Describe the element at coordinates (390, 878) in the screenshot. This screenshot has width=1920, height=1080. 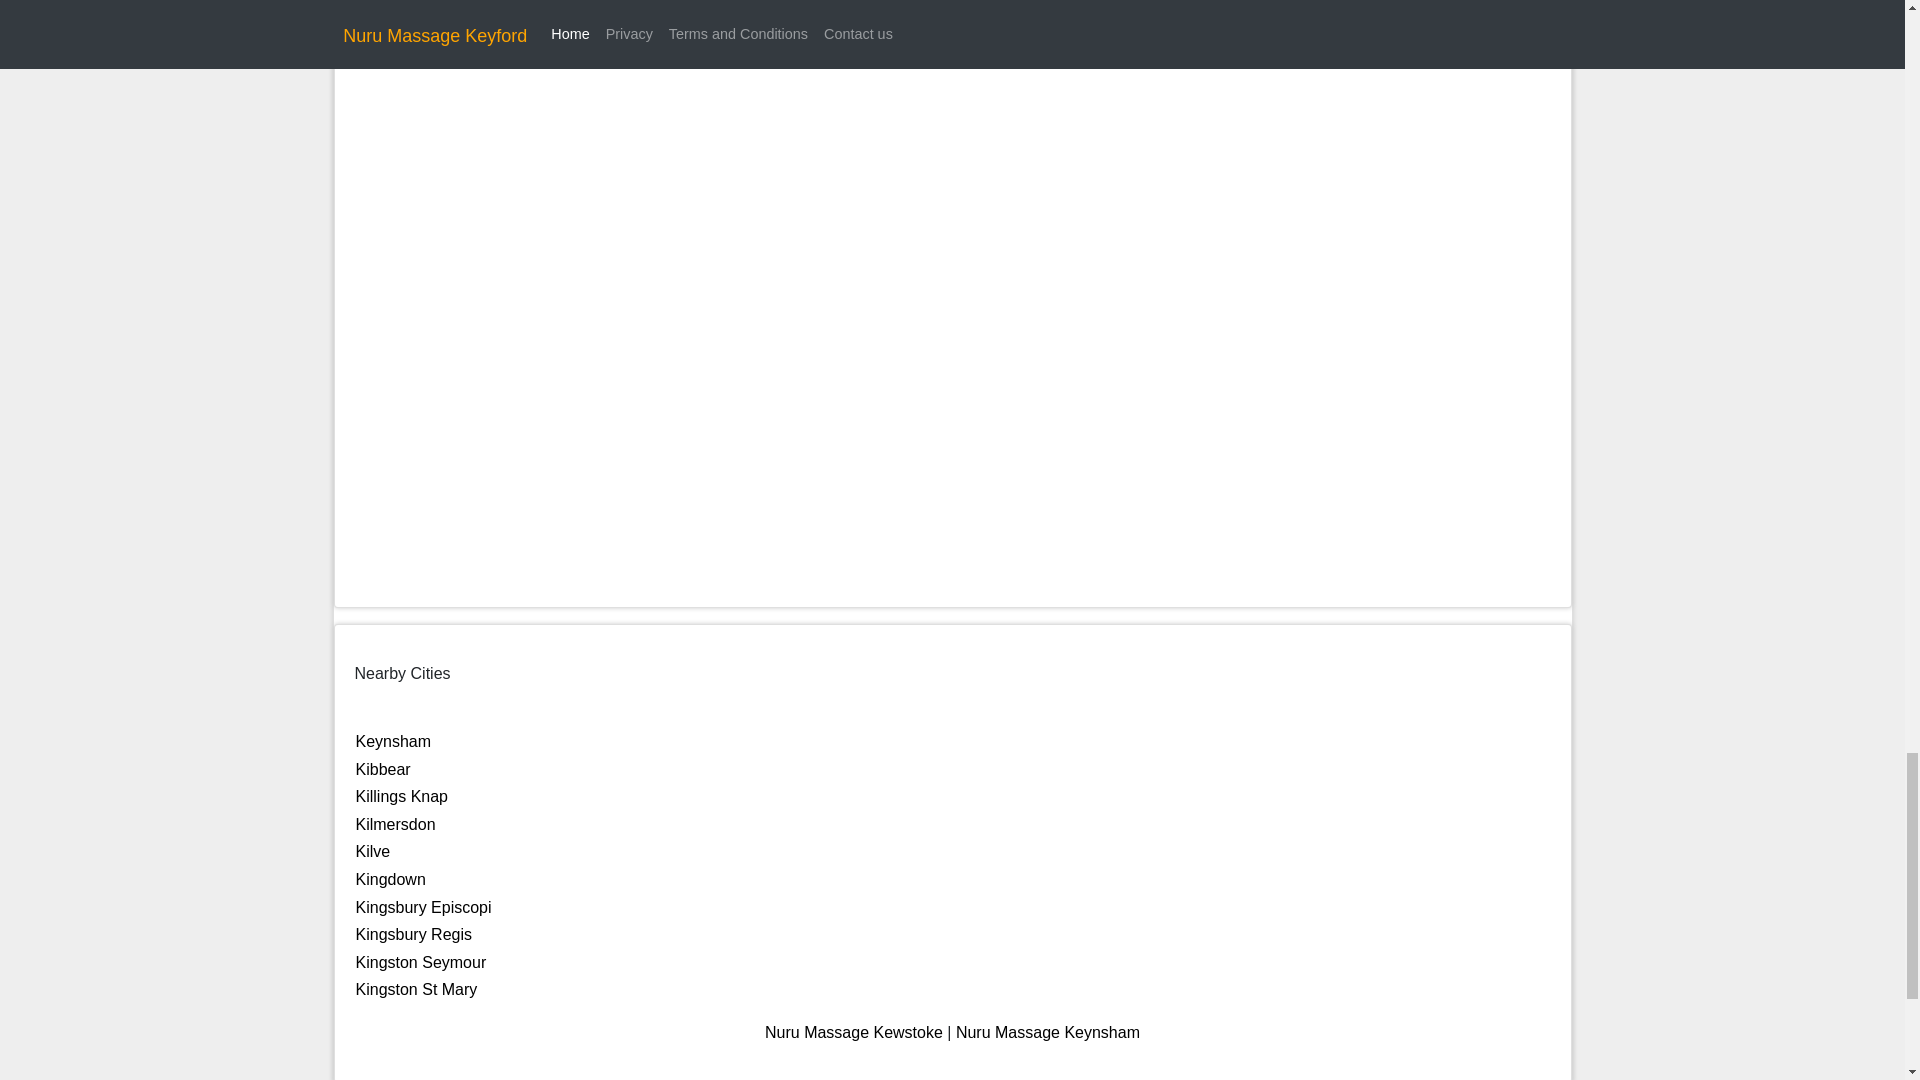
I see `Kingdown` at that location.